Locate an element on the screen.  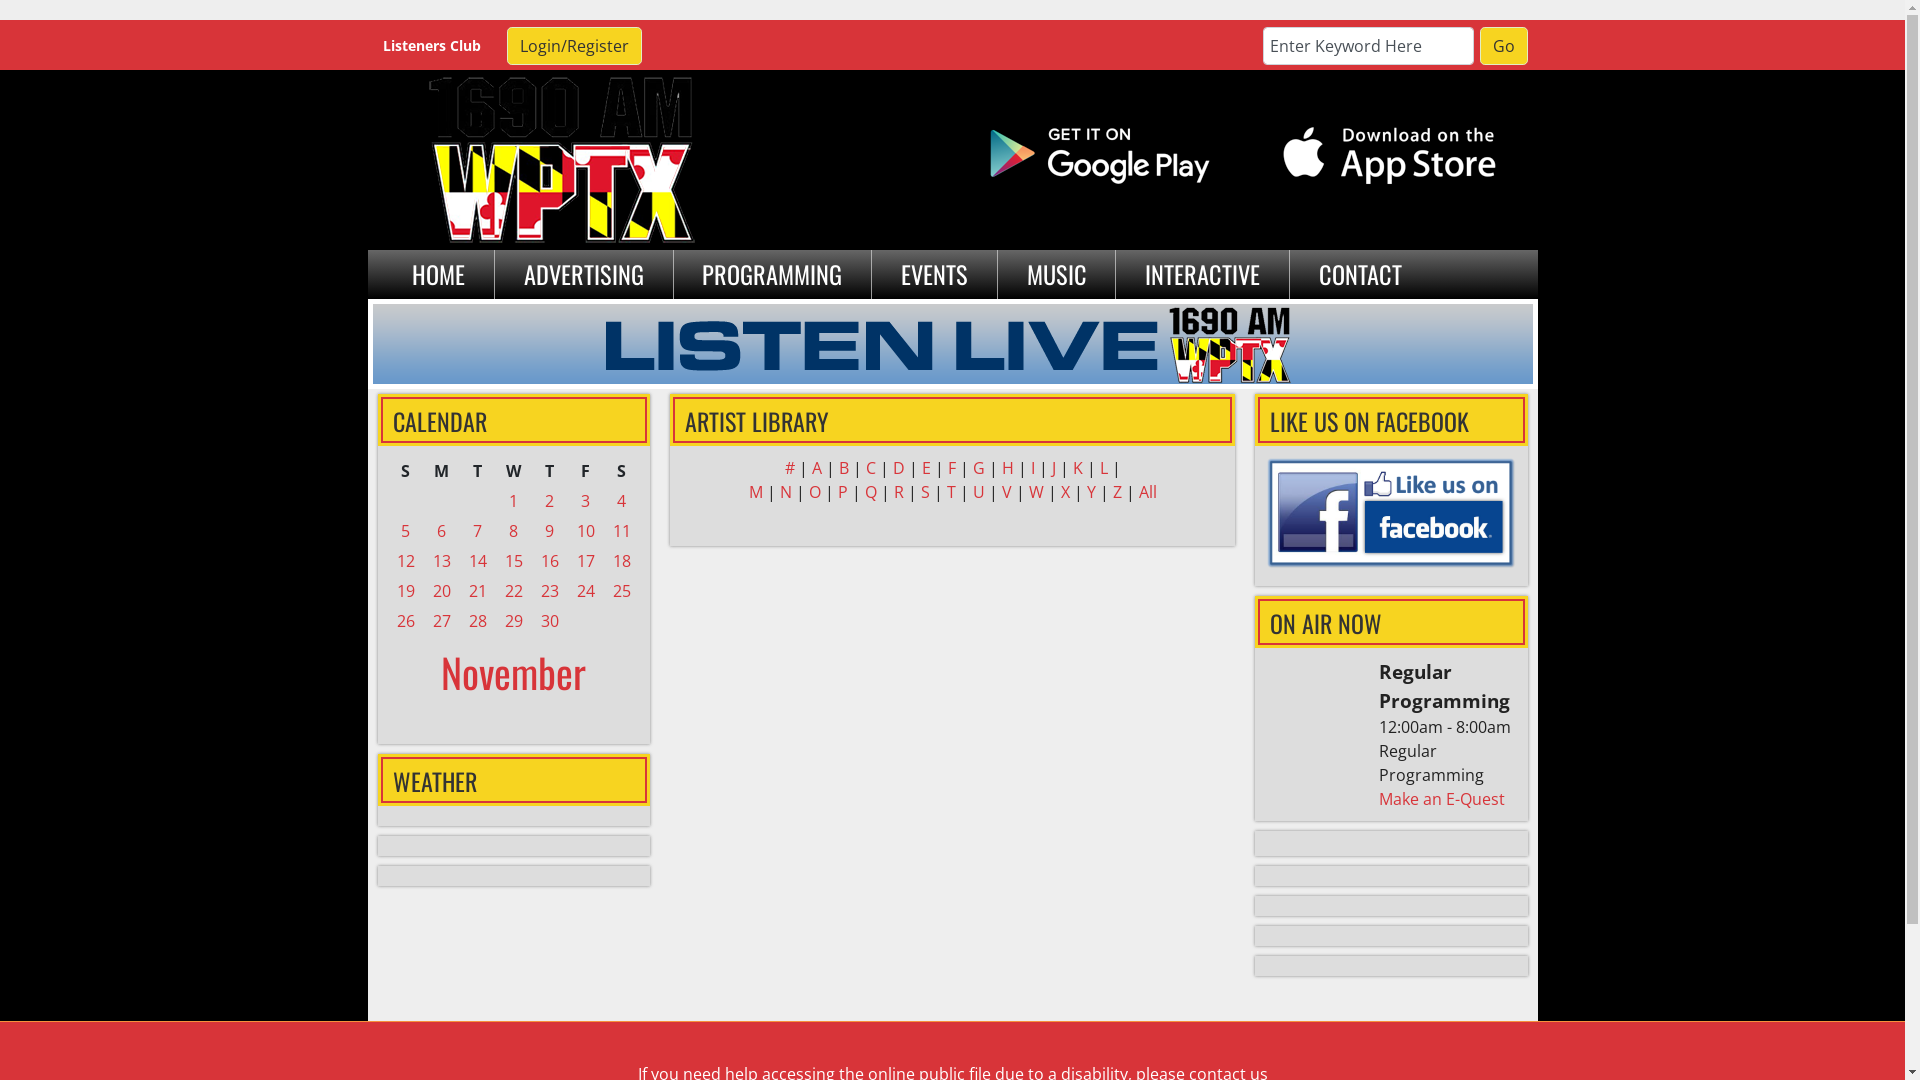
C is located at coordinates (873, 468).